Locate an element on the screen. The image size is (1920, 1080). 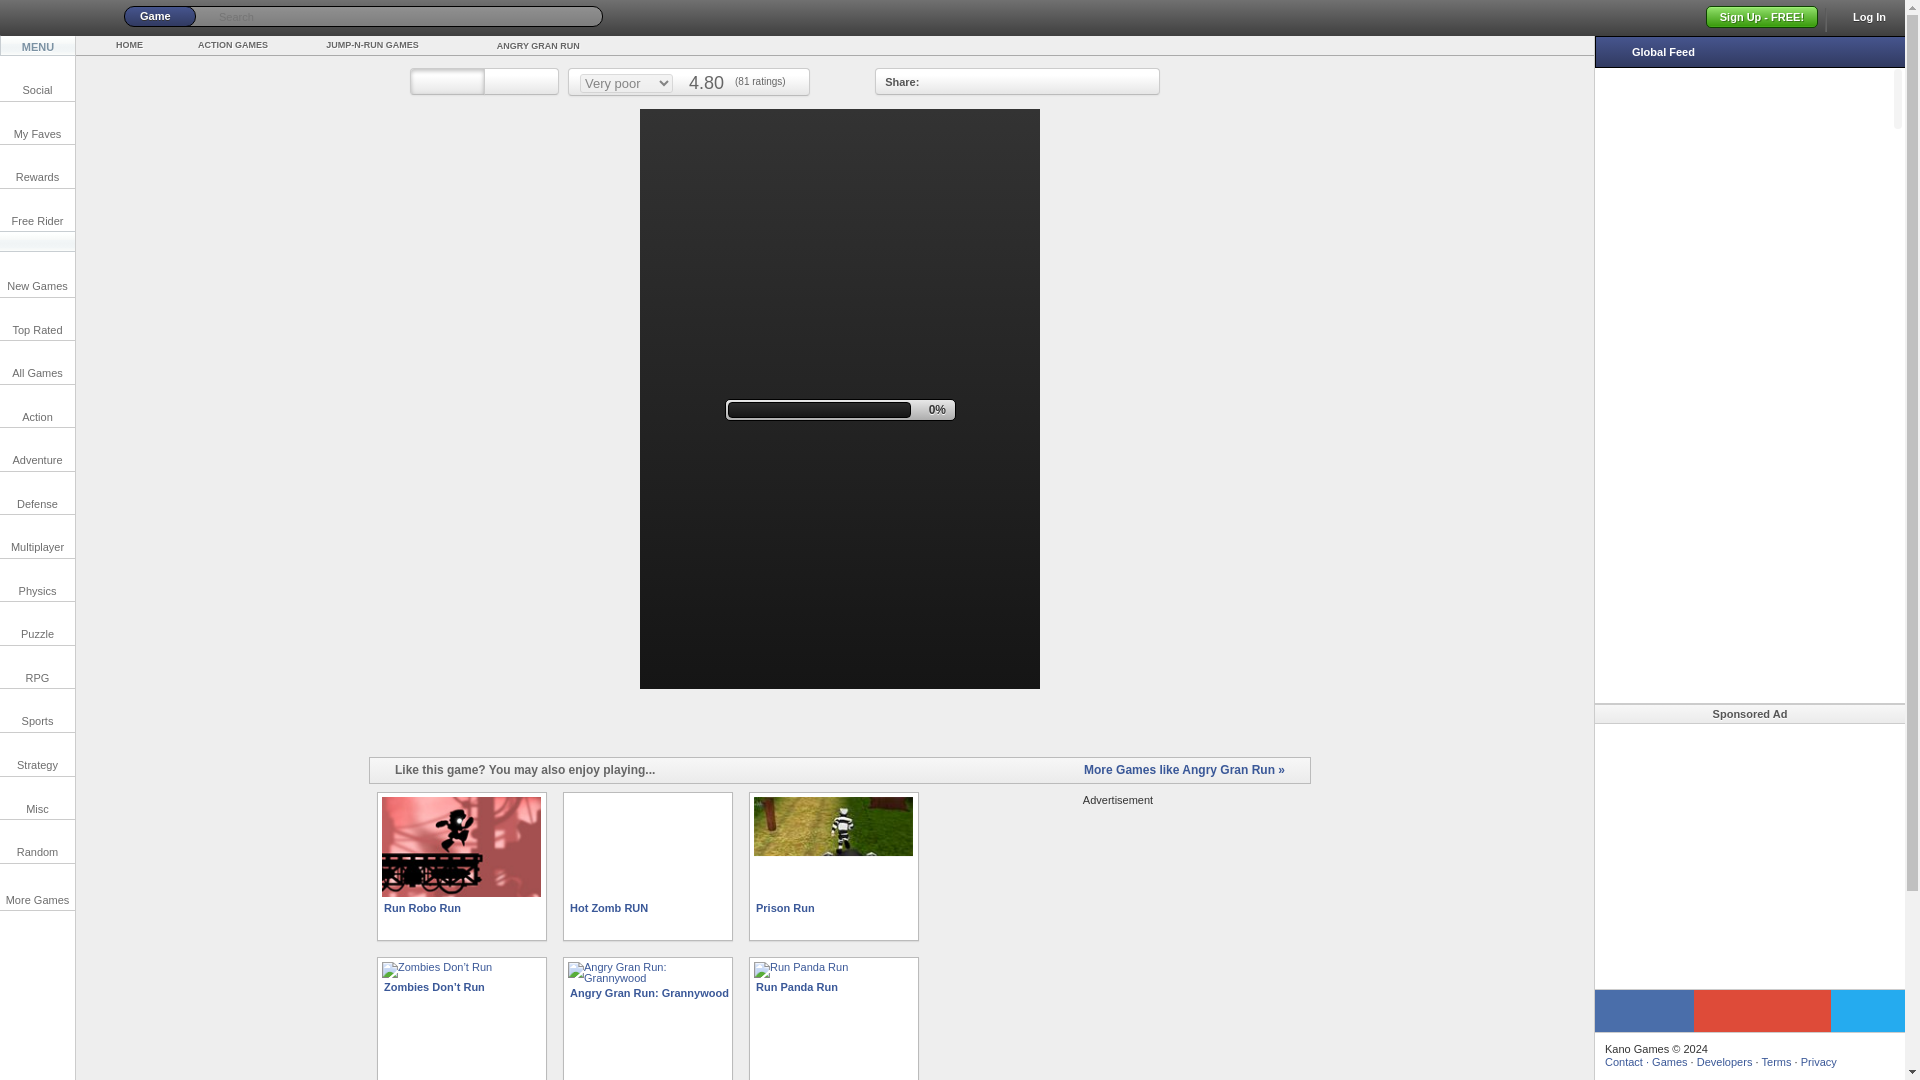
Physics is located at coordinates (37, 580).